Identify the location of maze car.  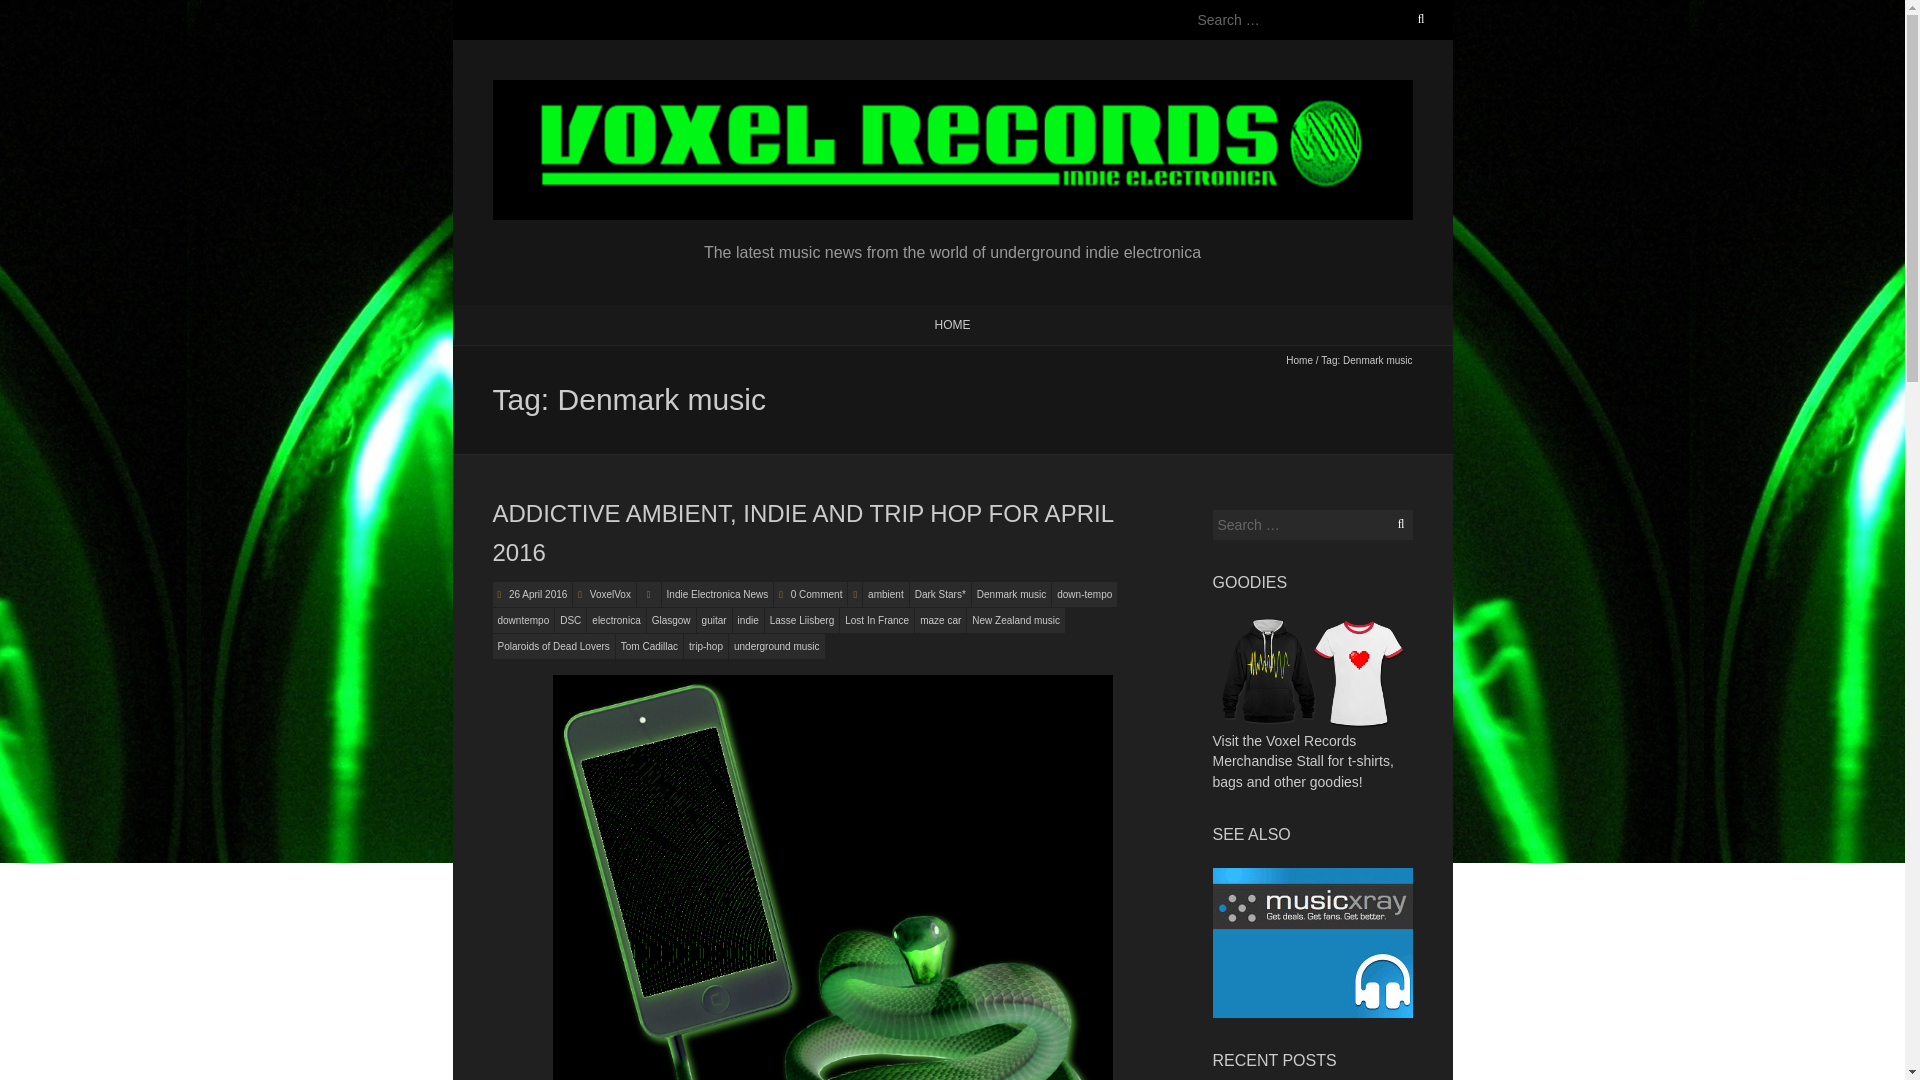
(940, 620).